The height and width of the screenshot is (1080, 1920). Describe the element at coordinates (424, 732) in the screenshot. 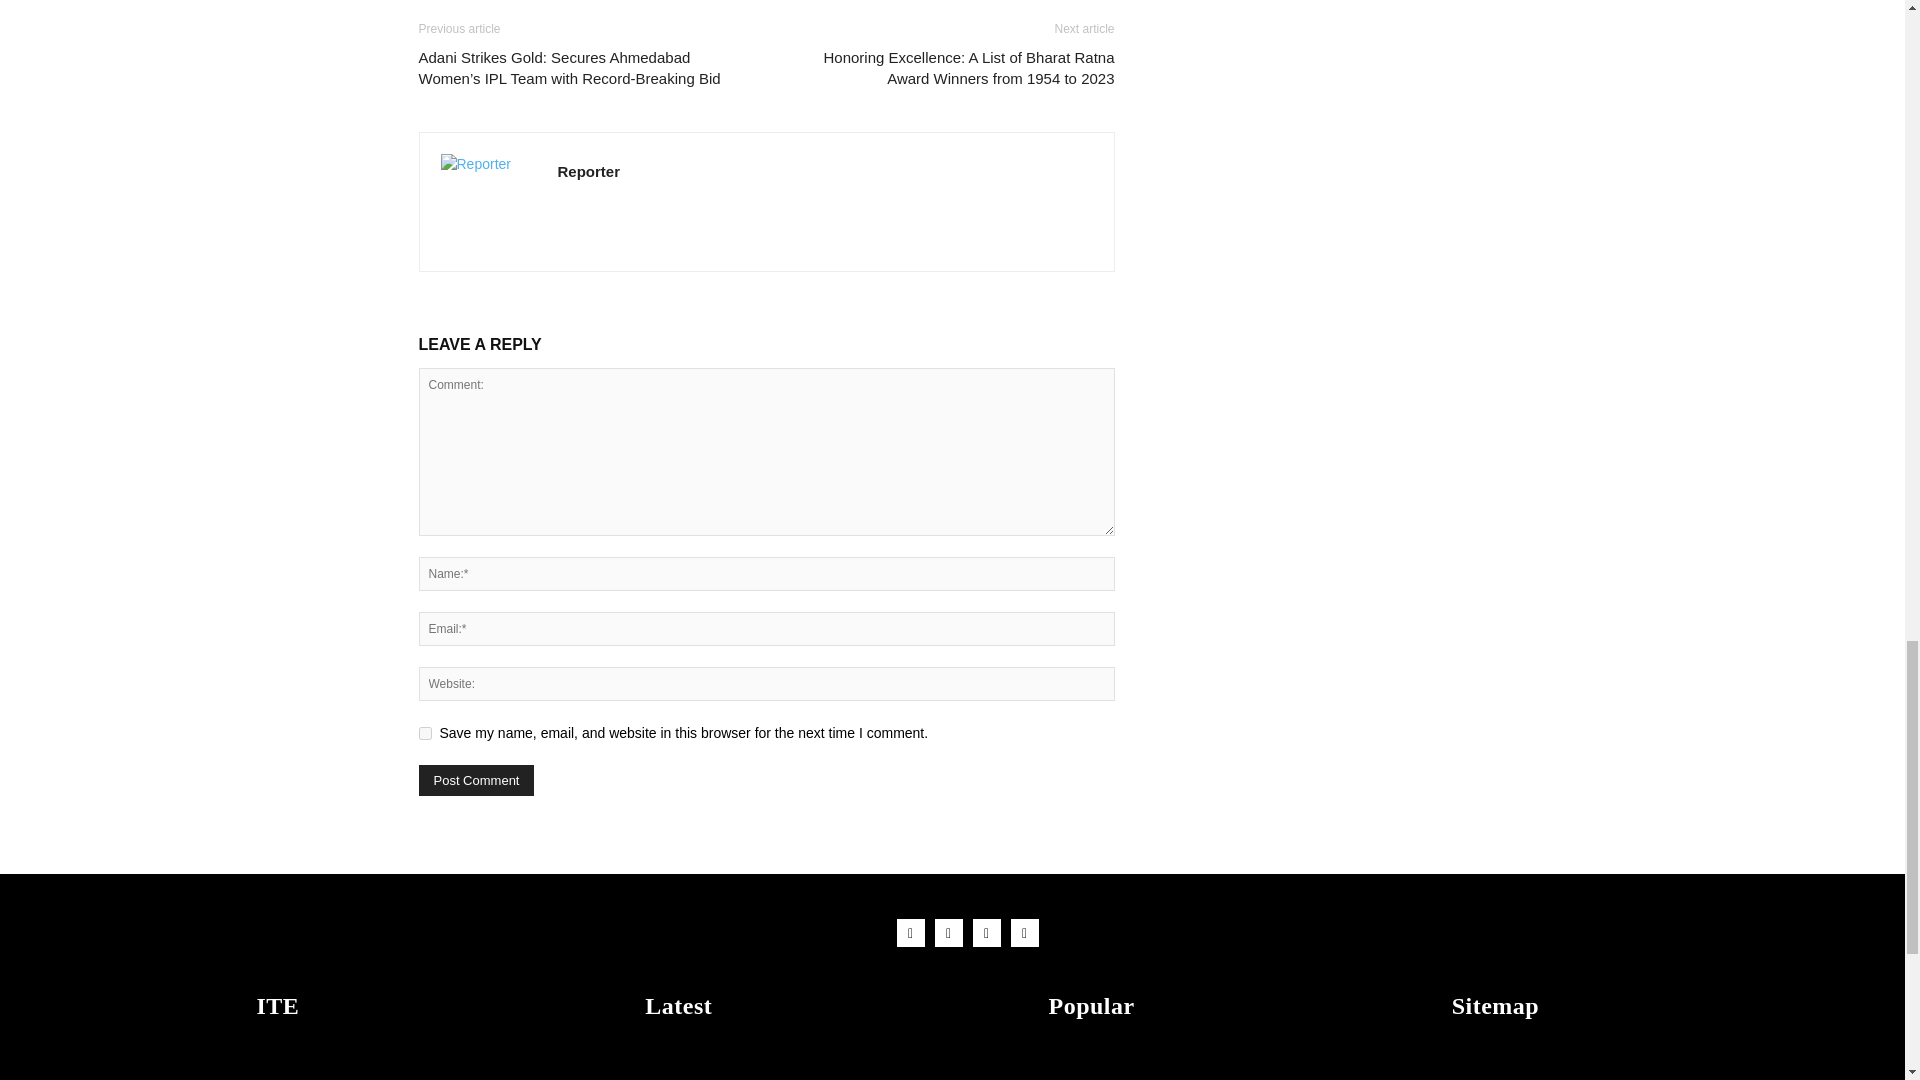

I see `yes` at that location.